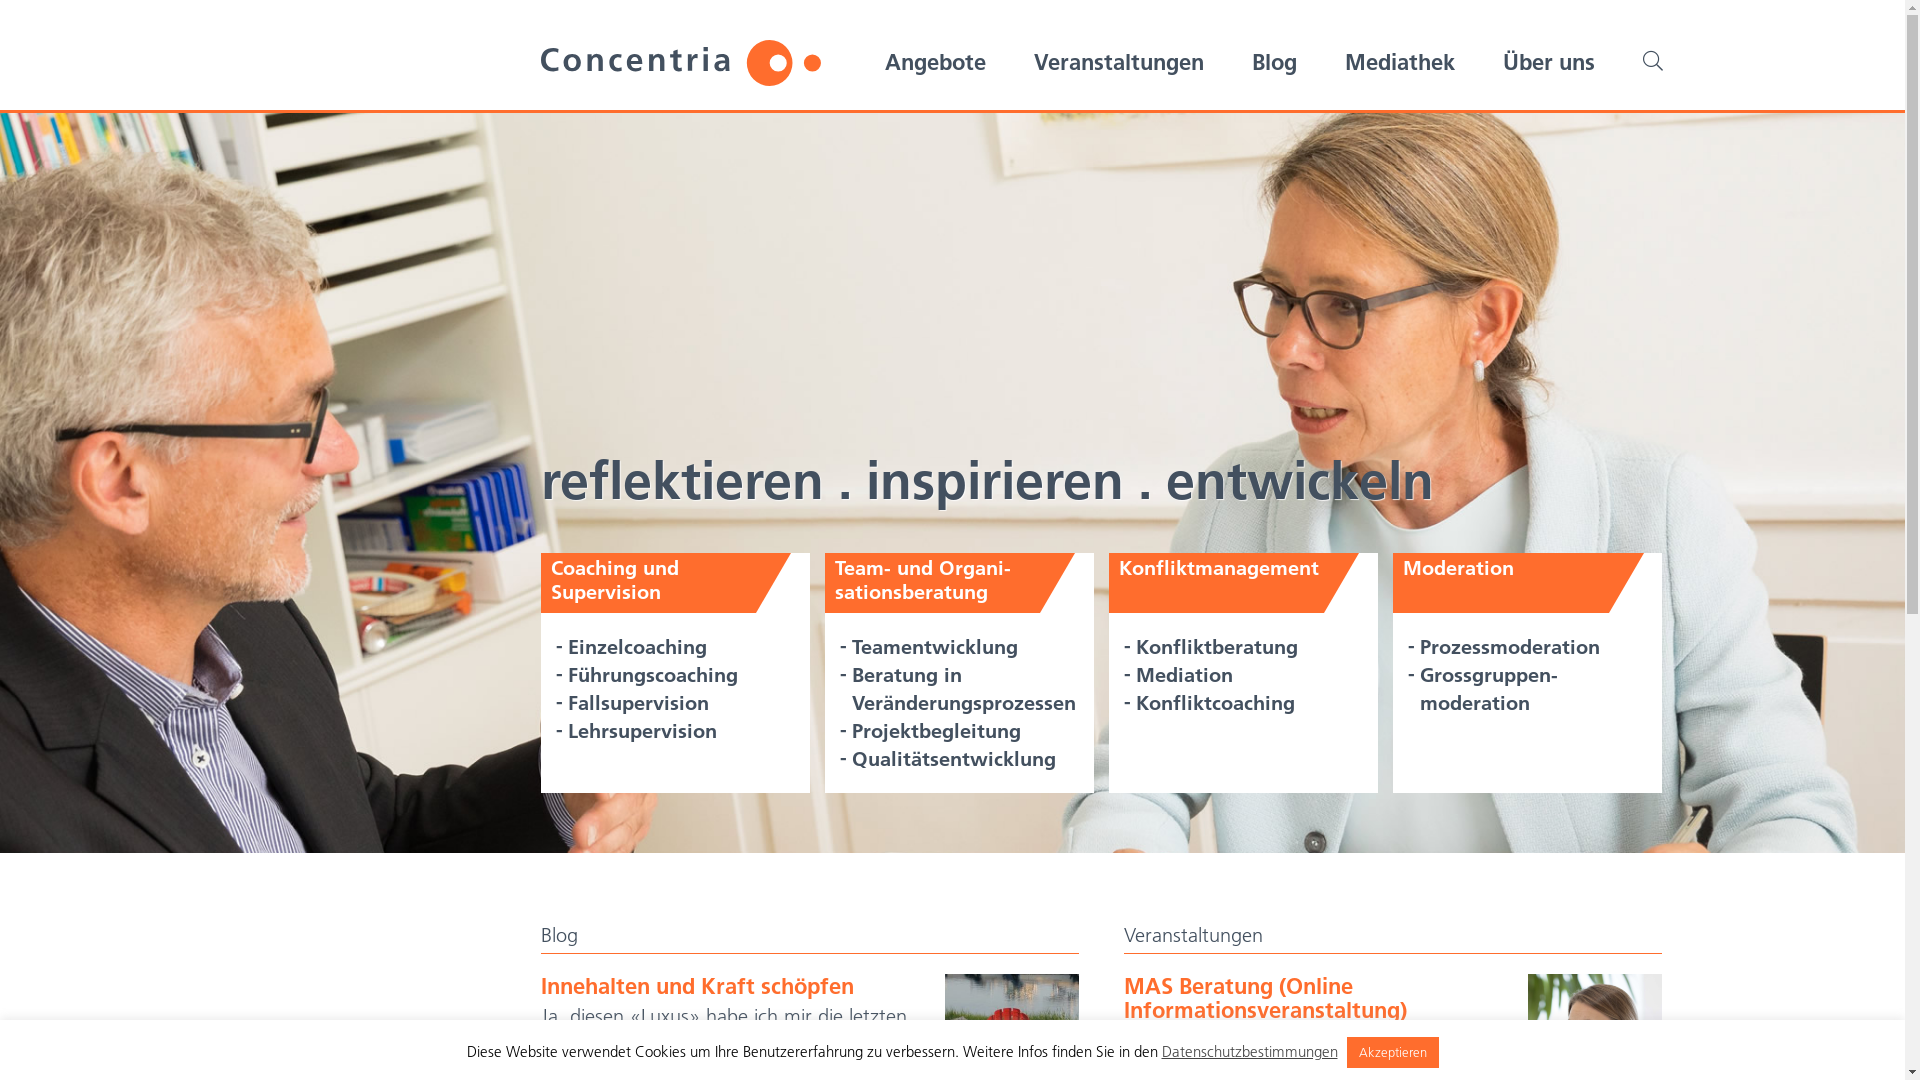 The width and height of the screenshot is (1920, 1080). Describe the element at coordinates (1119, 62) in the screenshot. I see `Veranstaltungen` at that location.